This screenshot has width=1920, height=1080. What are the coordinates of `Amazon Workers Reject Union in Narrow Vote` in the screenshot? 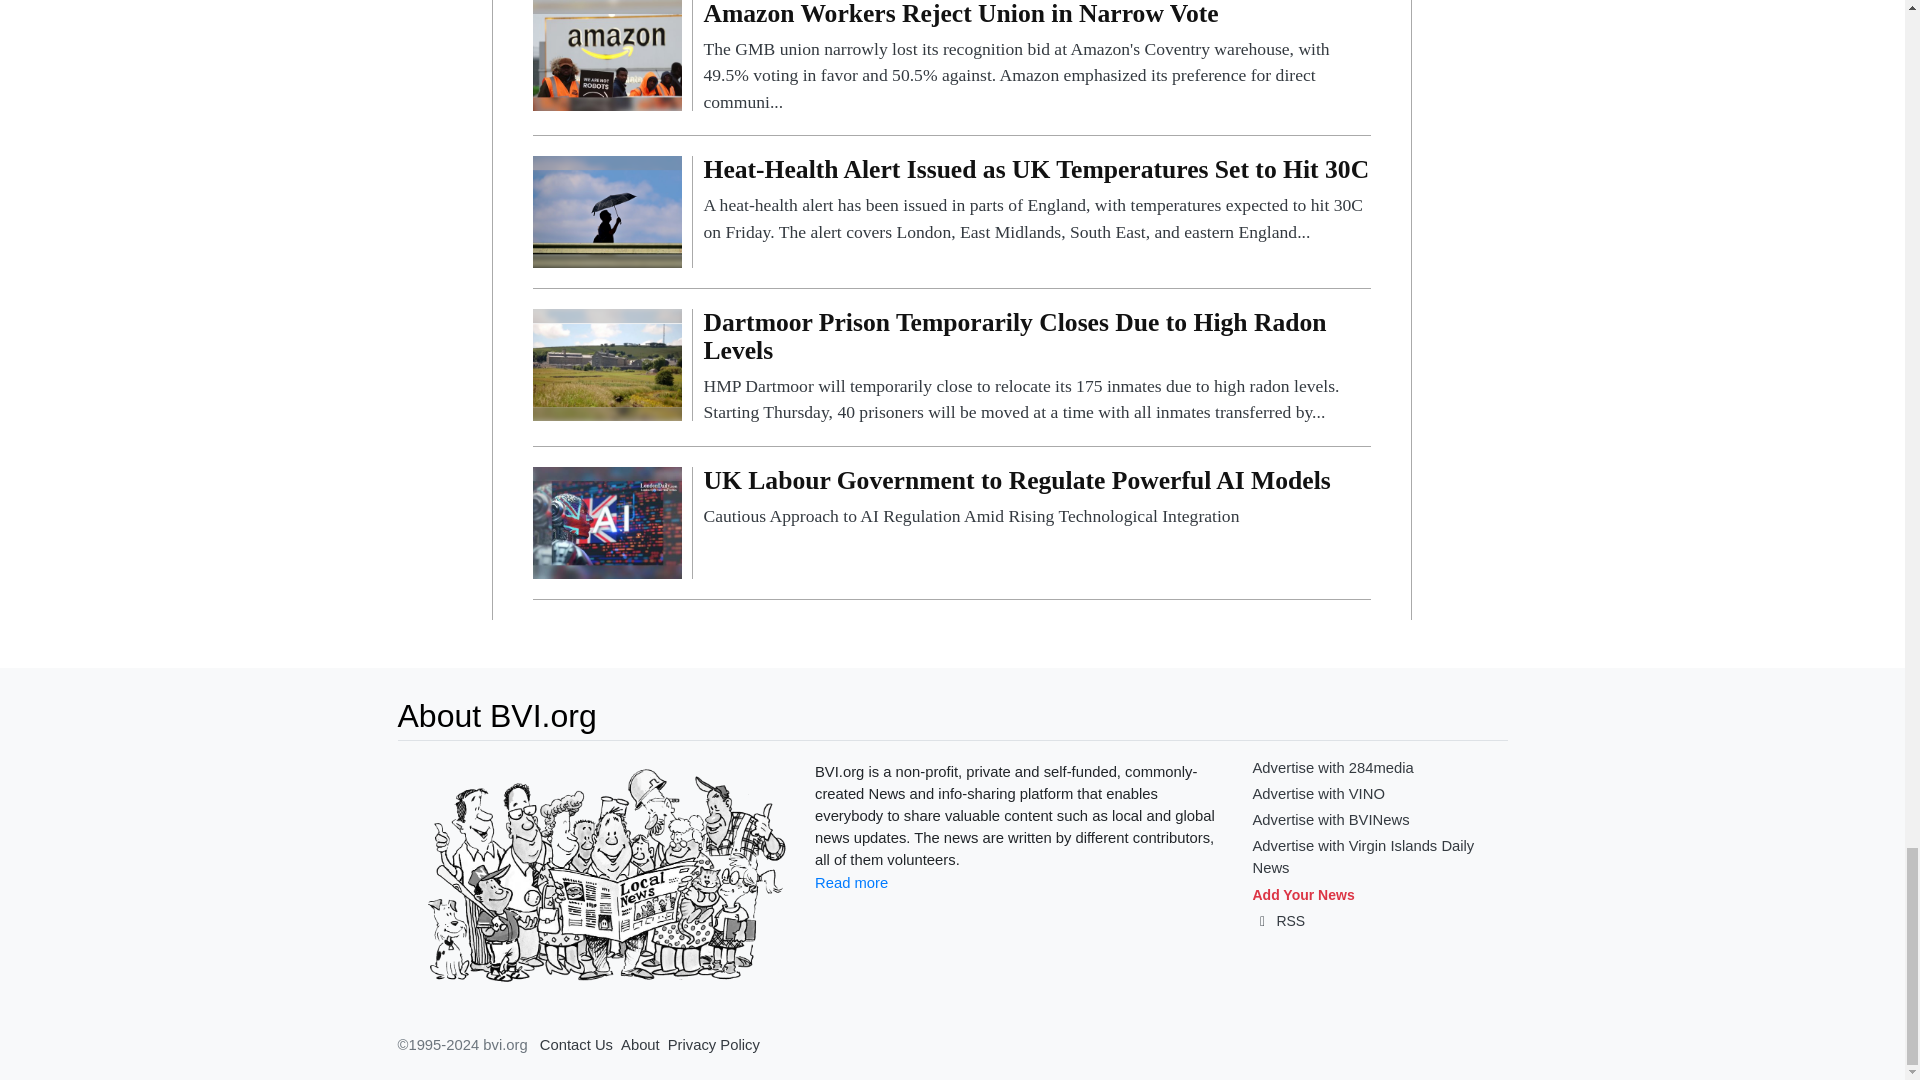 It's located at (1036, 57).